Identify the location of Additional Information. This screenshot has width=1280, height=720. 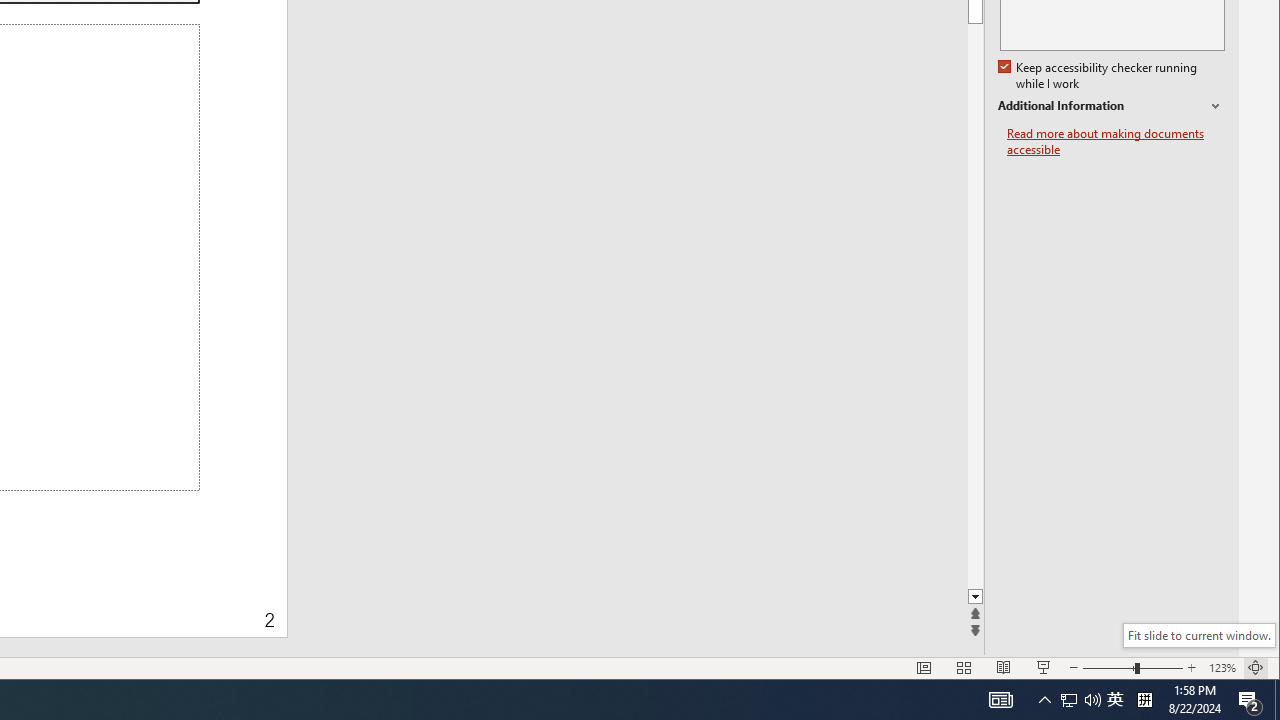
(1111, 106).